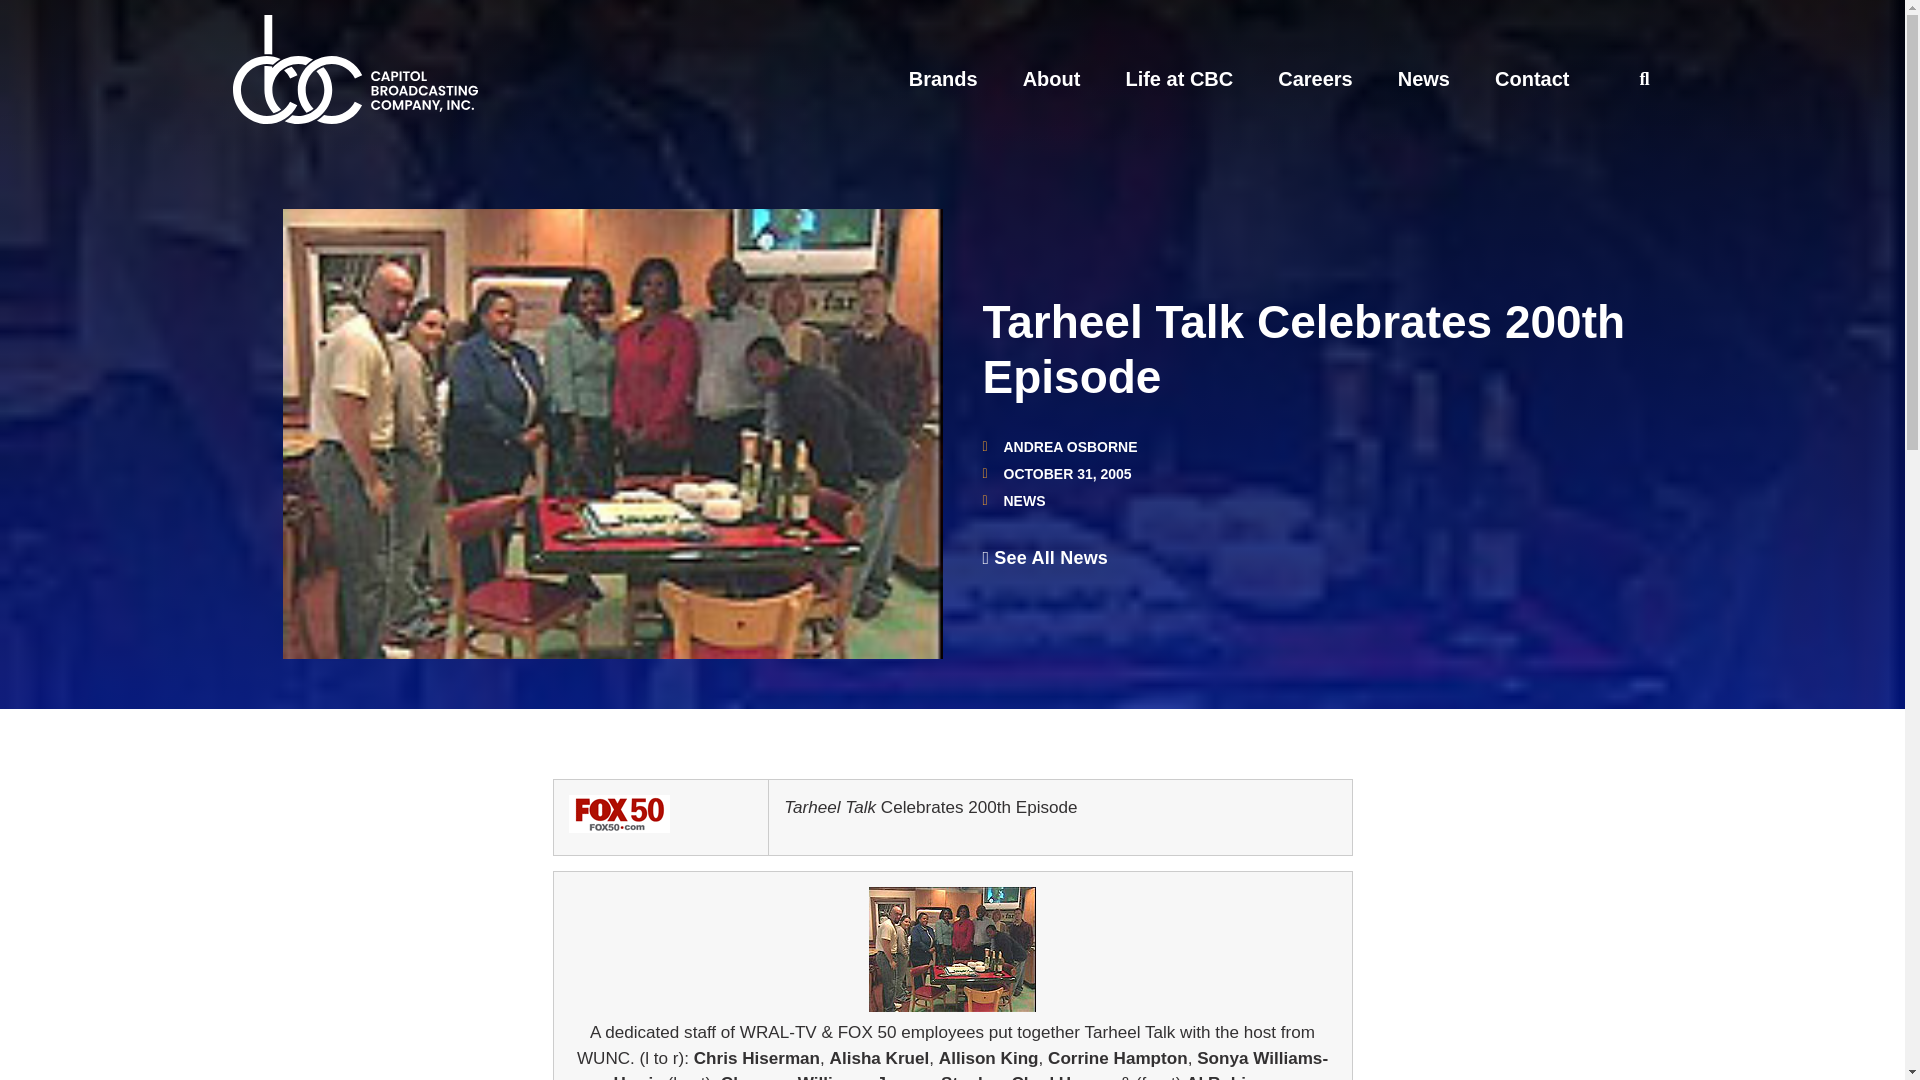 The height and width of the screenshot is (1080, 1920). What do you see at coordinates (1316, 78) in the screenshot?
I see `Careers` at bounding box center [1316, 78].